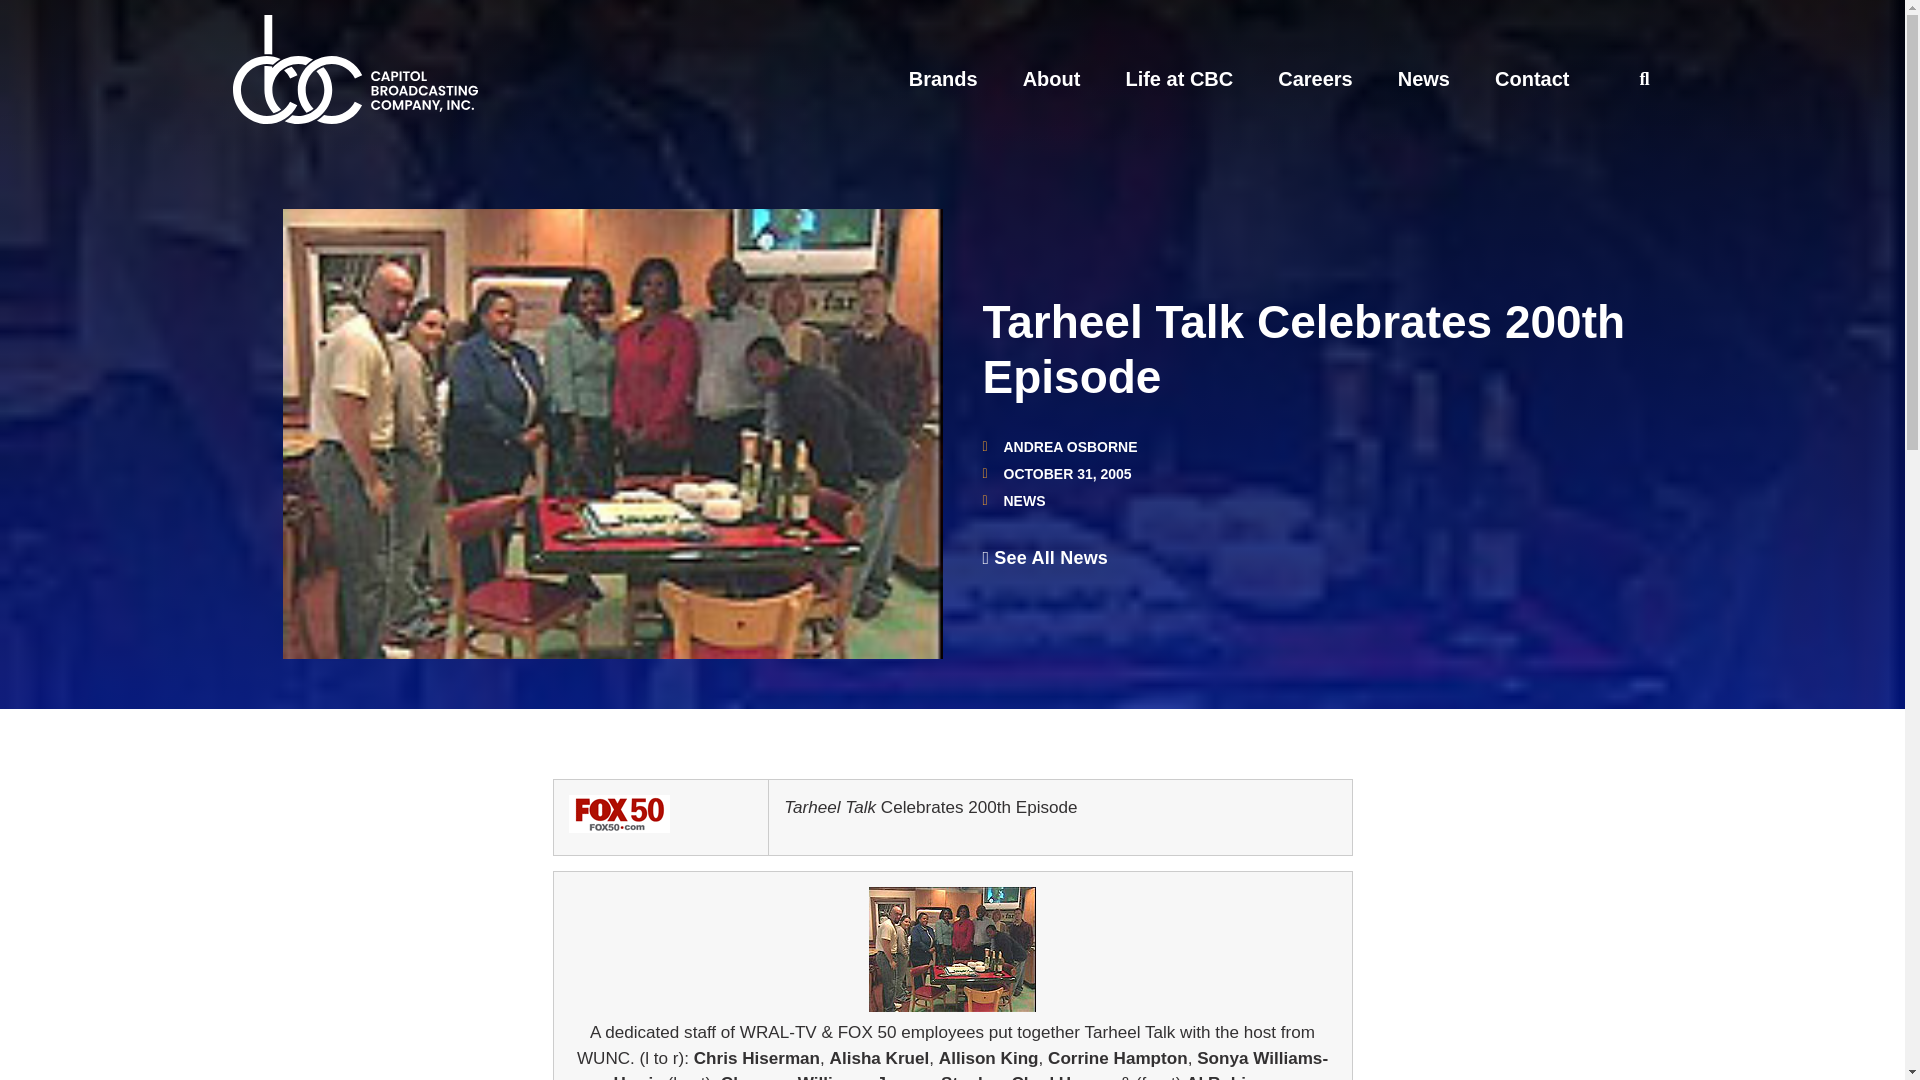 The height and width of the screenshot is (1080, 1920). What do you see at coordinates (1316, 78) in the screenshot?
I see `Careers` at bounding box center [1316, 78].